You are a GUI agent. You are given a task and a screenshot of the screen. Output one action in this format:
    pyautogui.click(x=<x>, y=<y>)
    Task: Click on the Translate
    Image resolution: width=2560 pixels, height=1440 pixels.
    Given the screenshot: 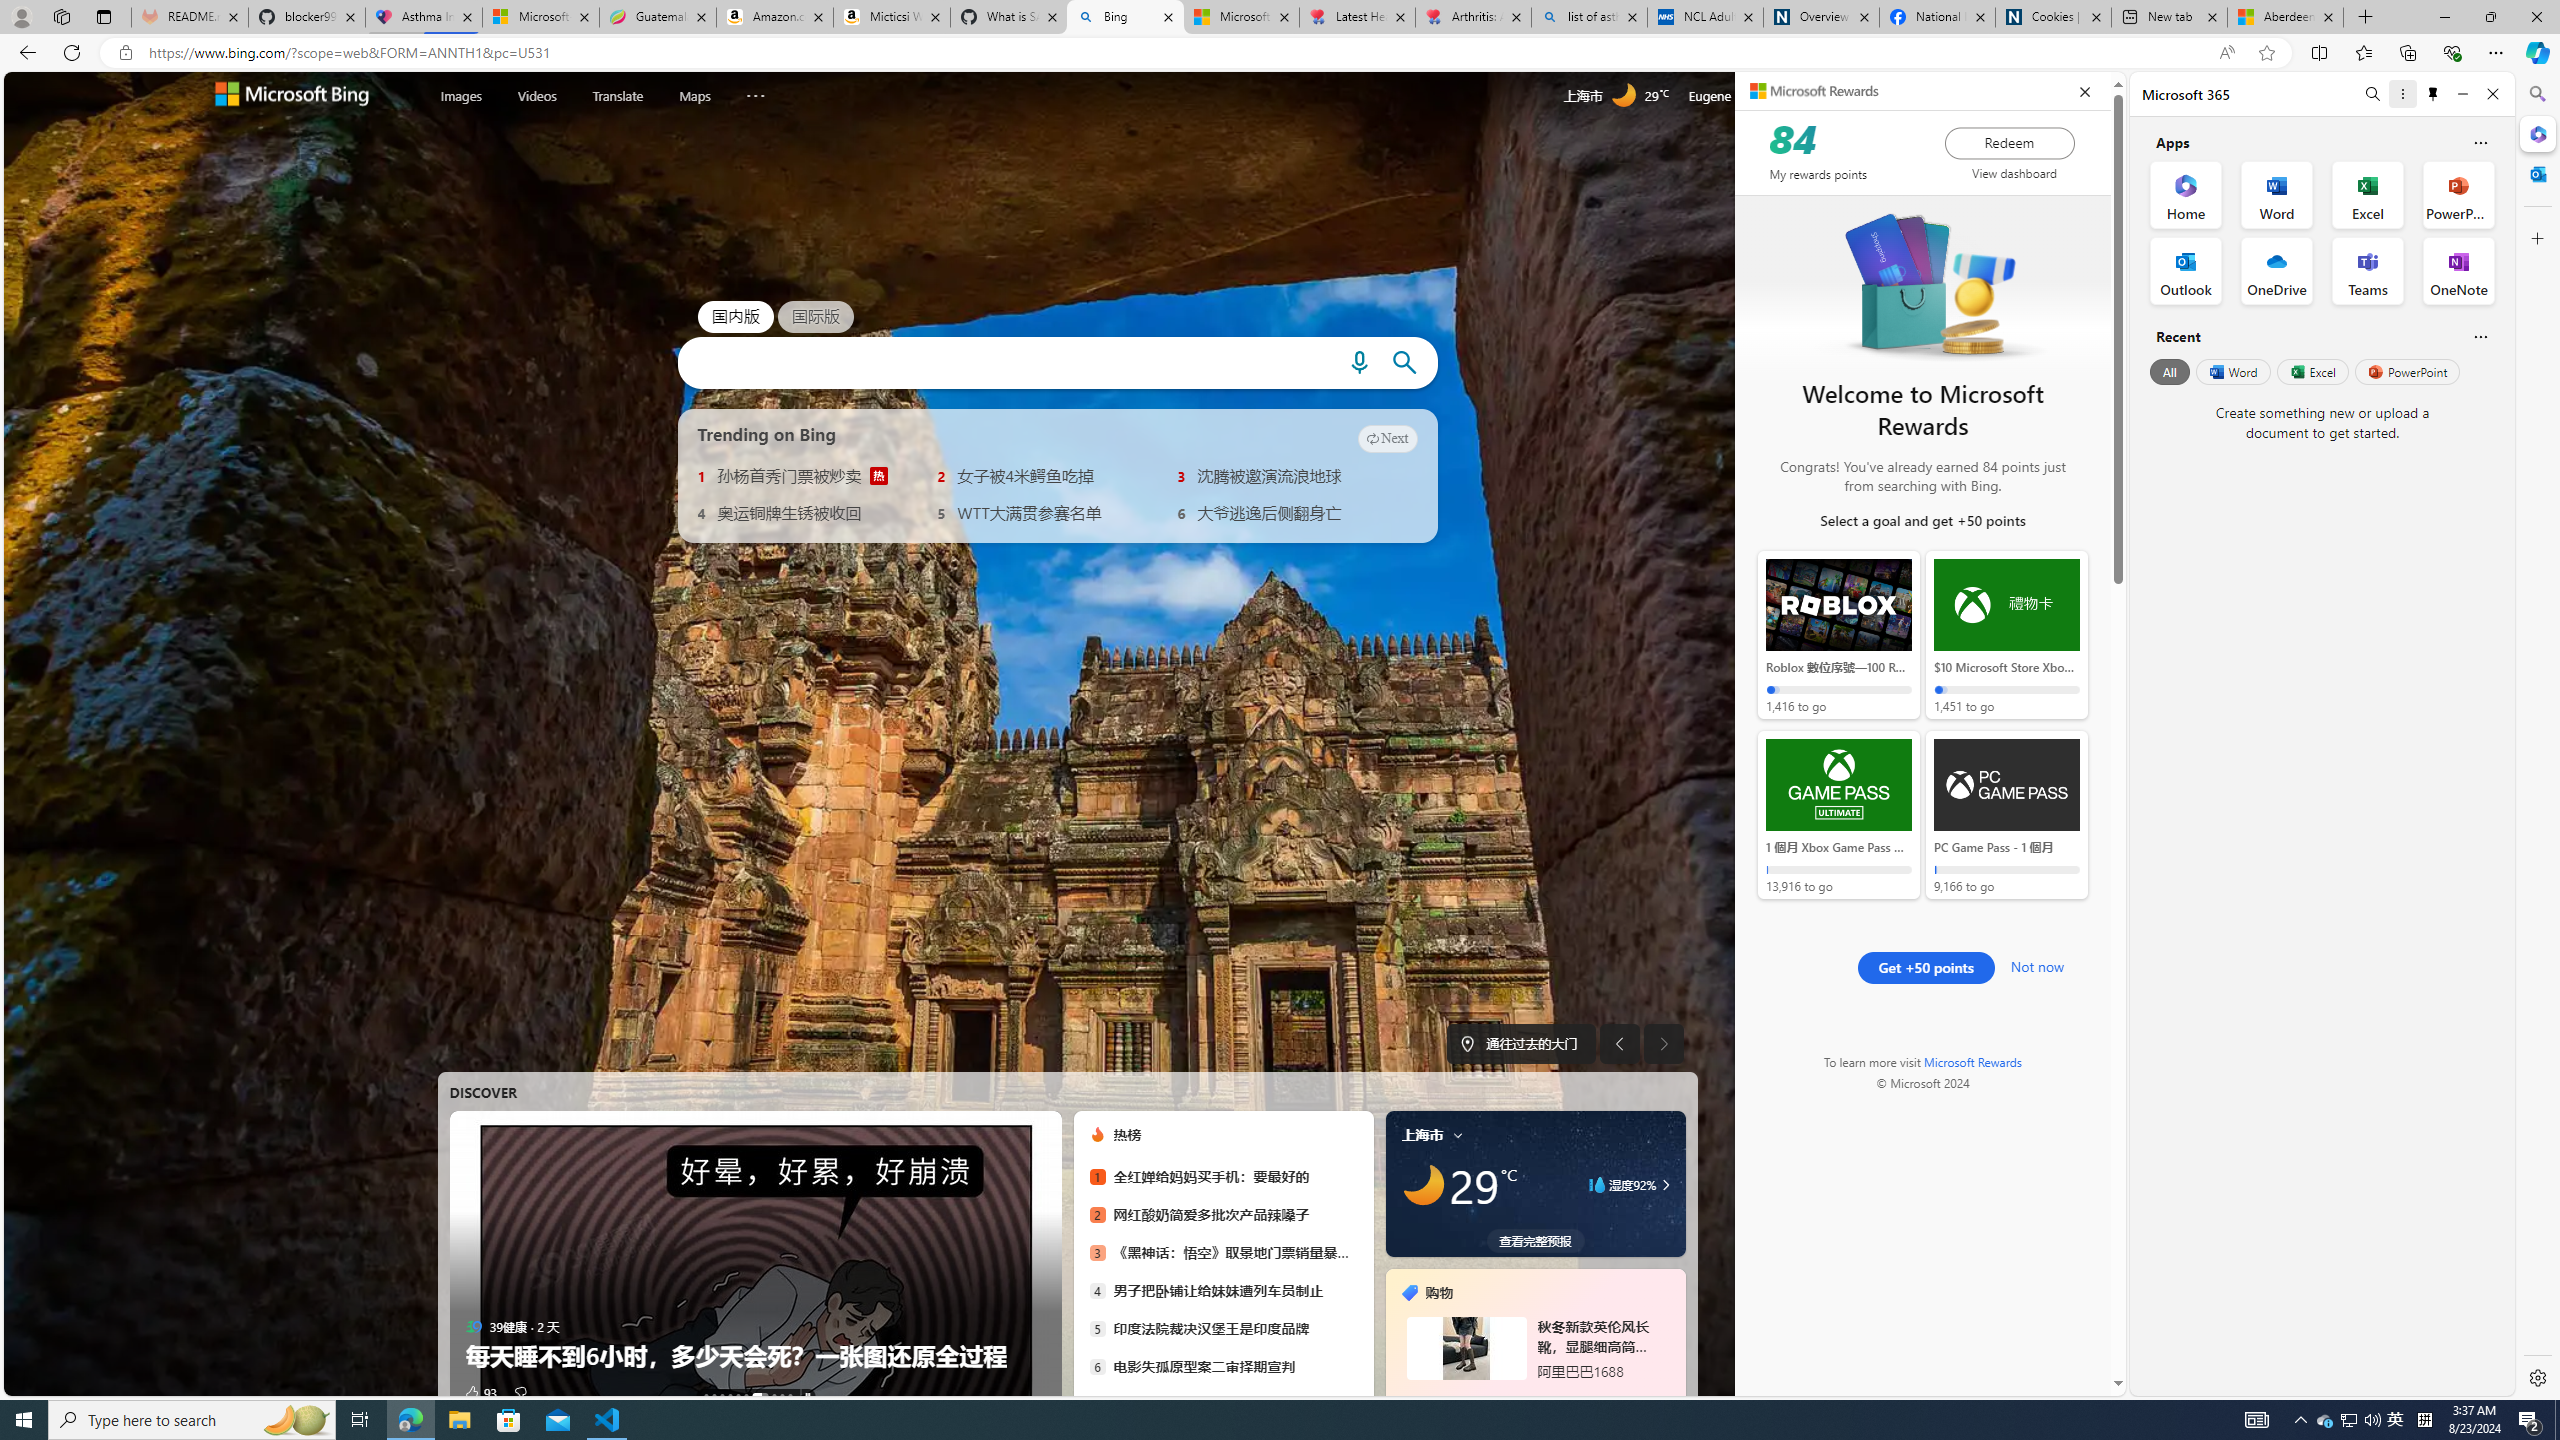 What is the action you would take?
    pyautogui.click(x=618, y=94)
    